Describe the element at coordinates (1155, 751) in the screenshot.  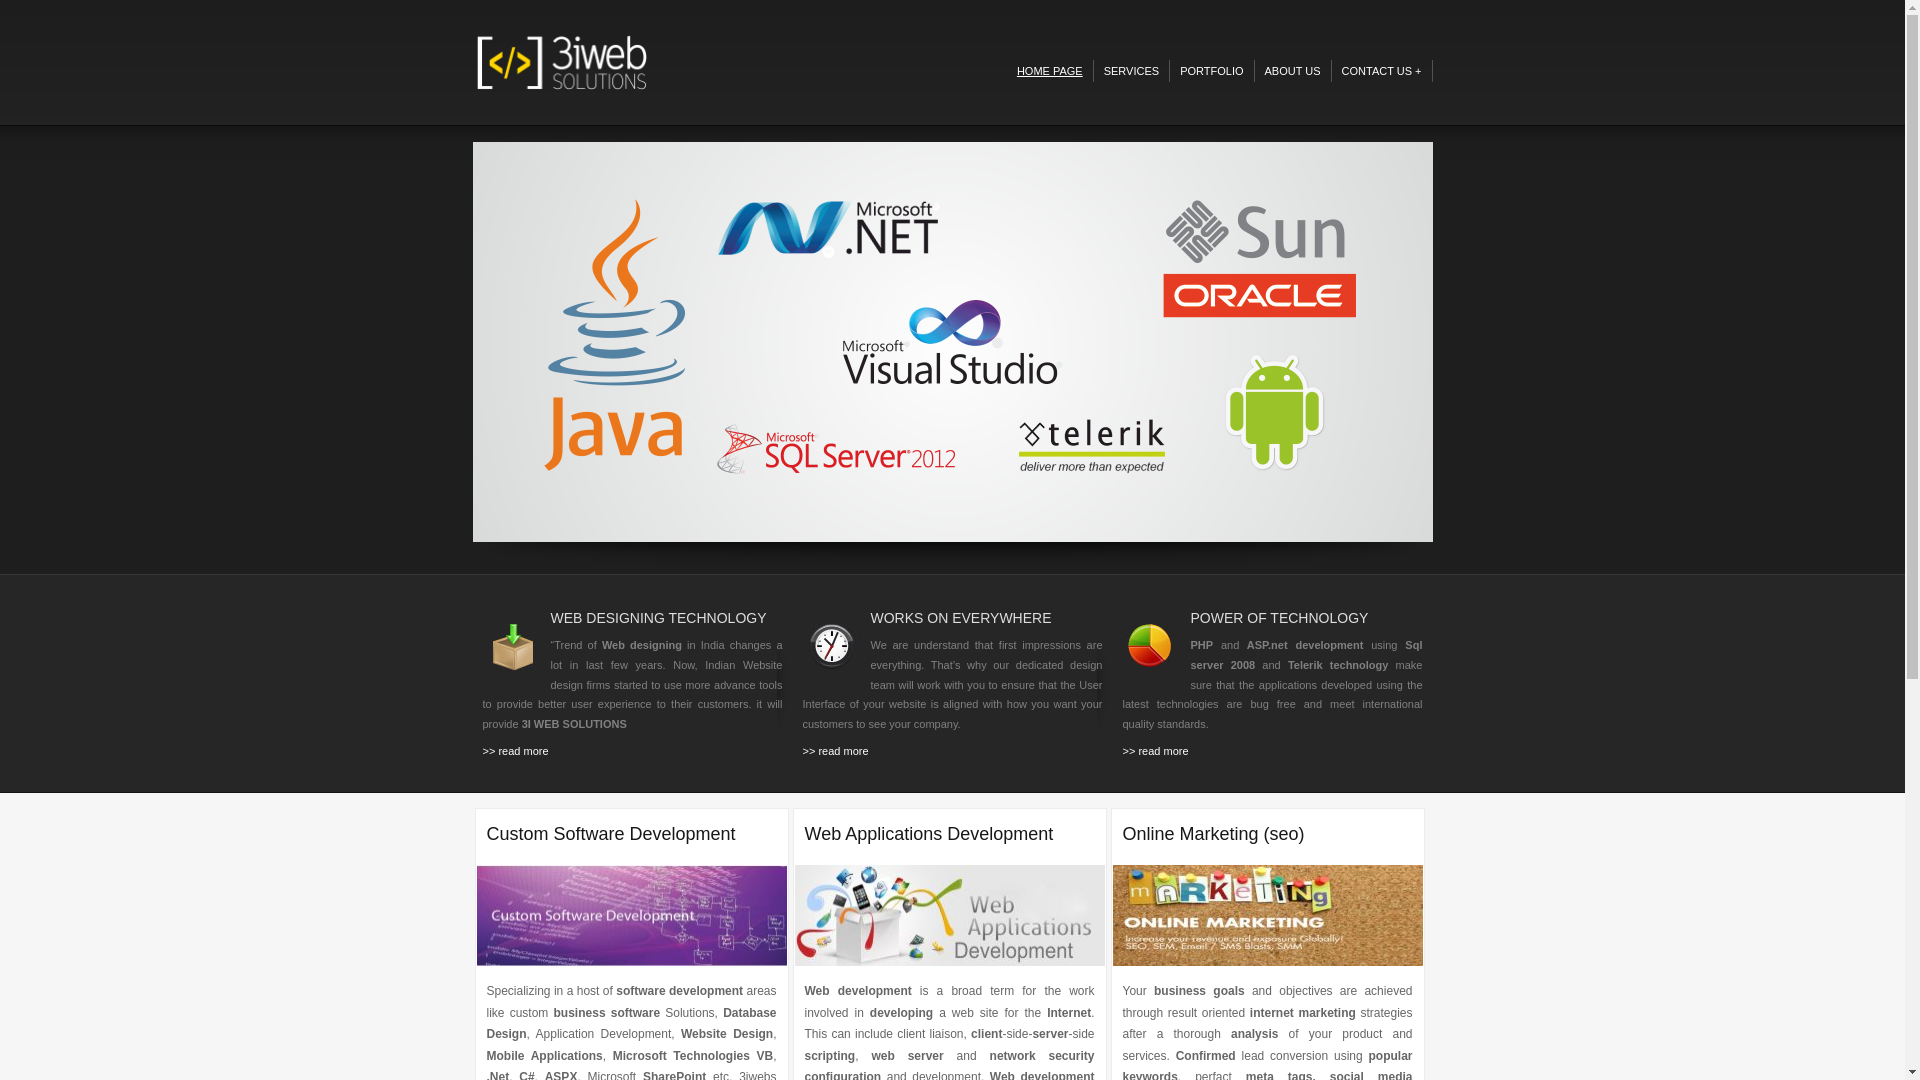
I see `>> read more` at that location.